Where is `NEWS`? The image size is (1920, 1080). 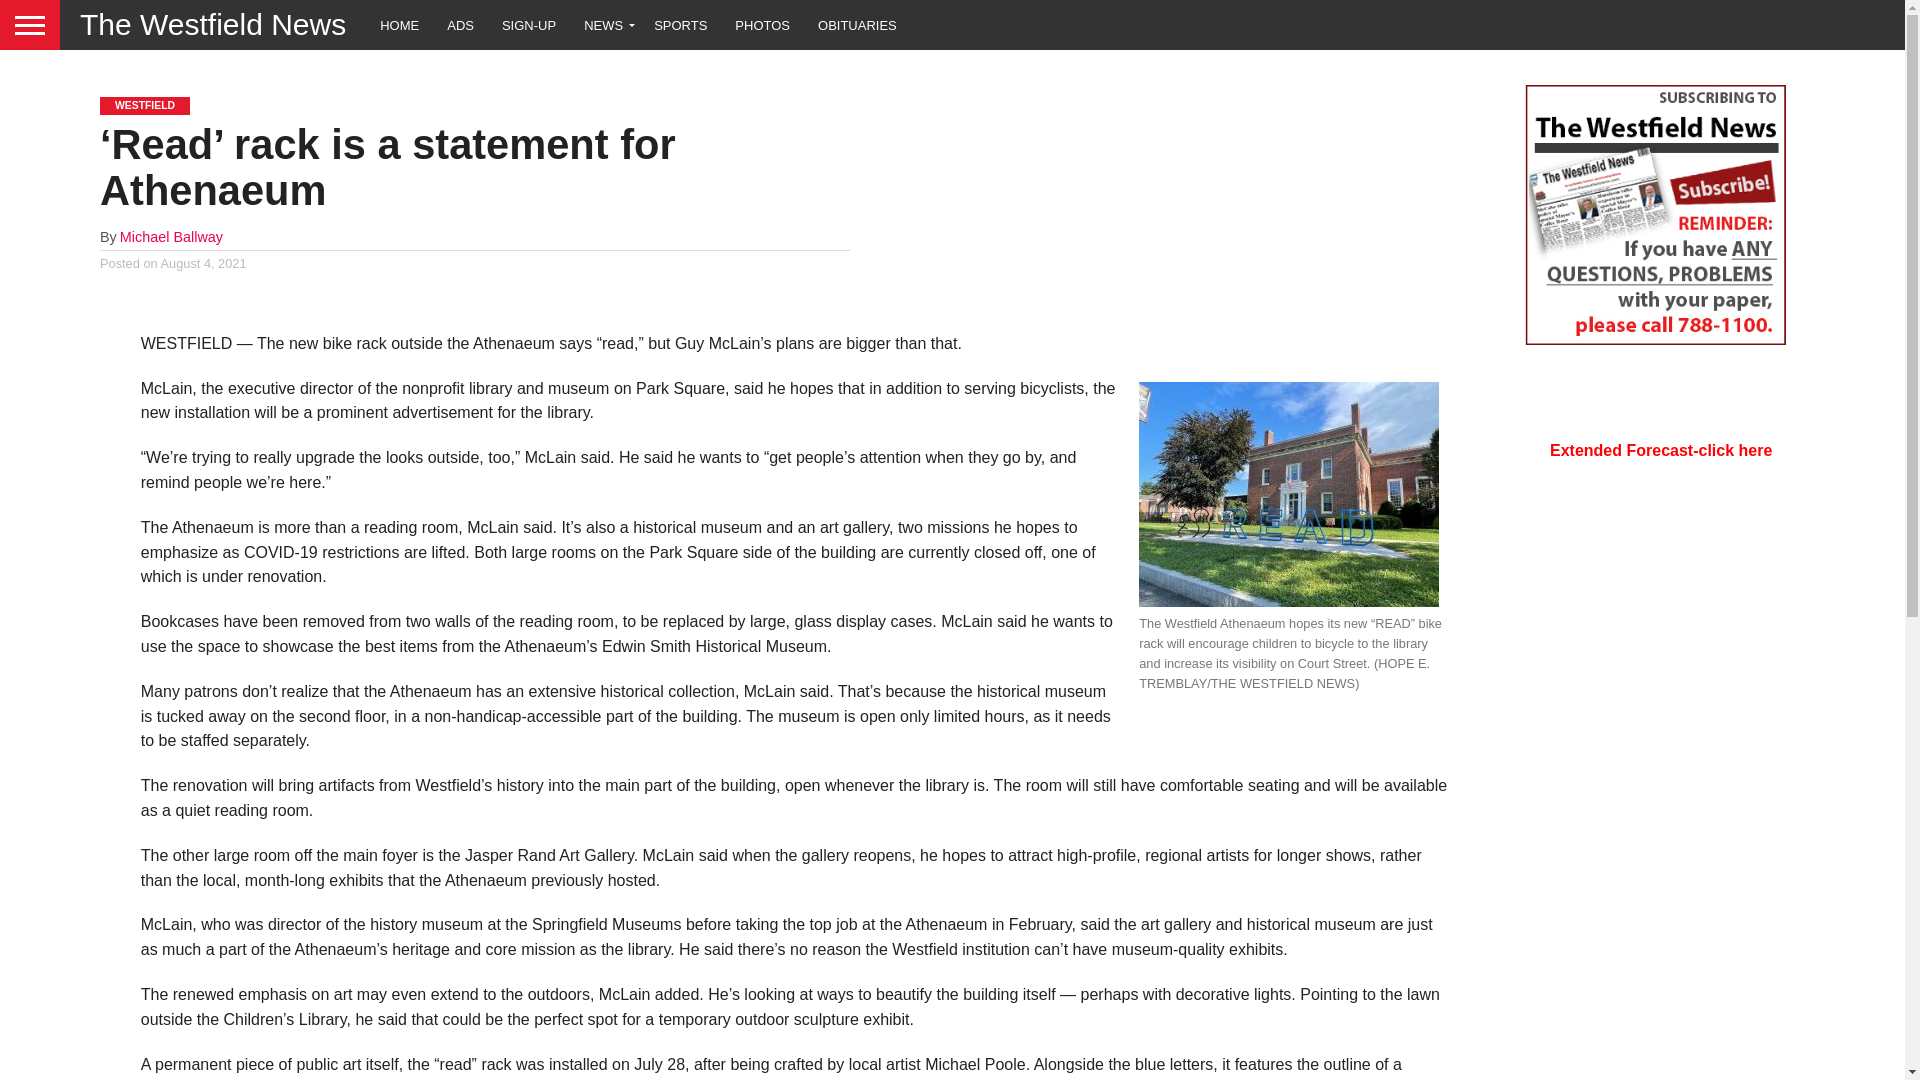
NEWS is located at coordinates (604, 24).